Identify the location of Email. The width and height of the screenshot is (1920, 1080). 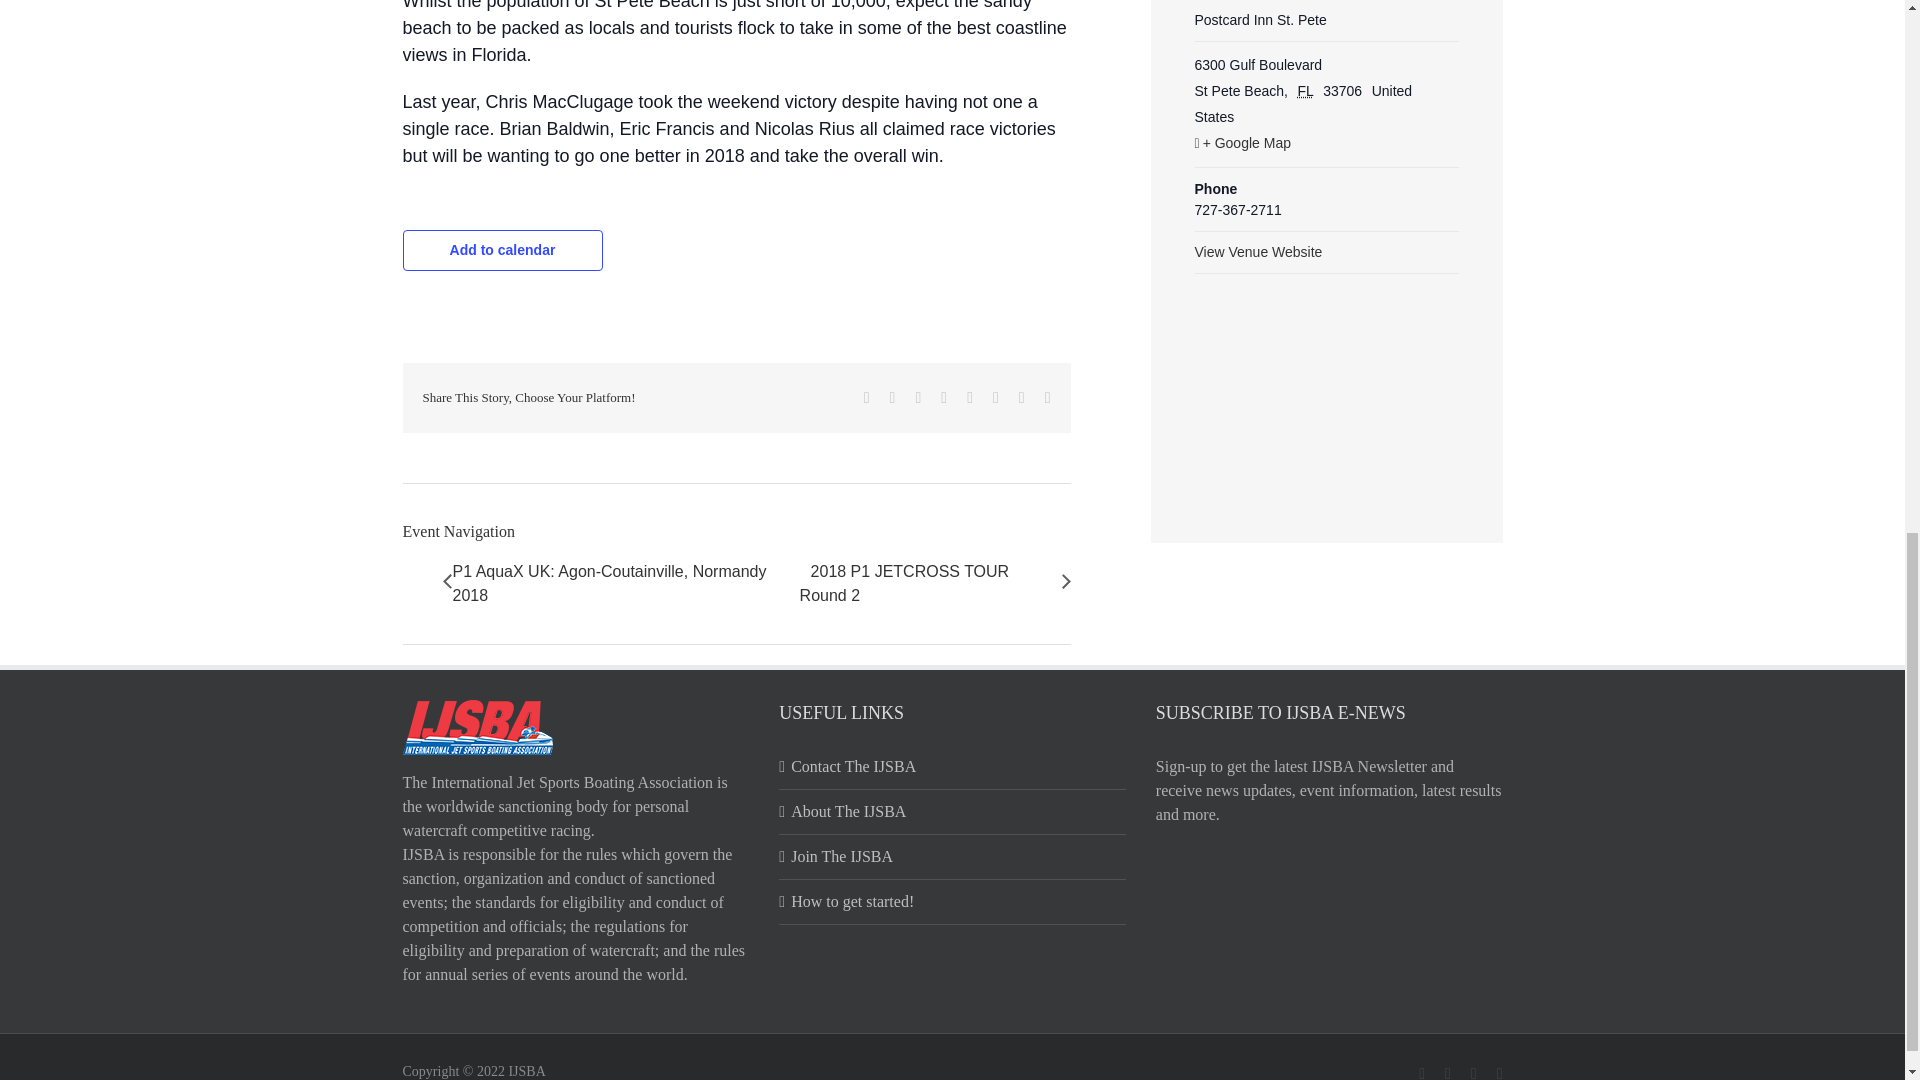
(1047, 398).